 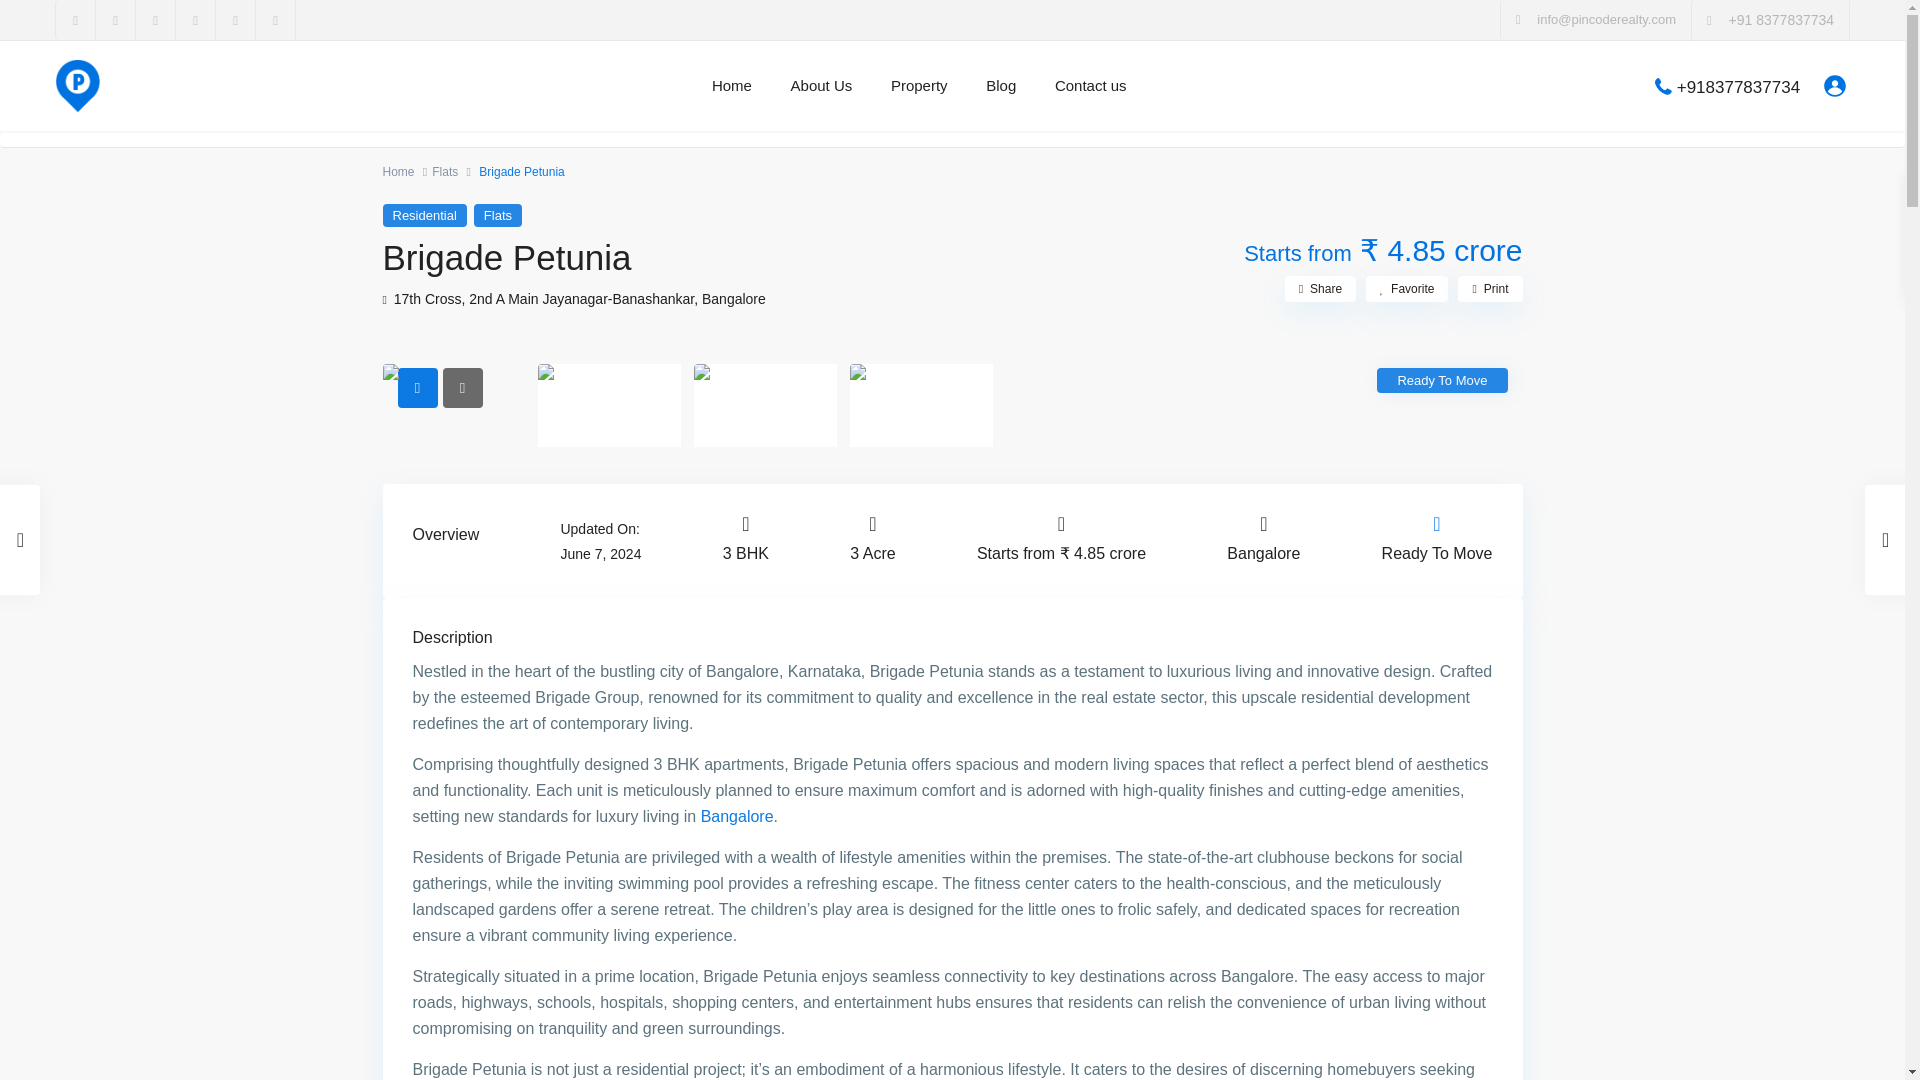 I want to click on Property, so click(x=919, y=86).